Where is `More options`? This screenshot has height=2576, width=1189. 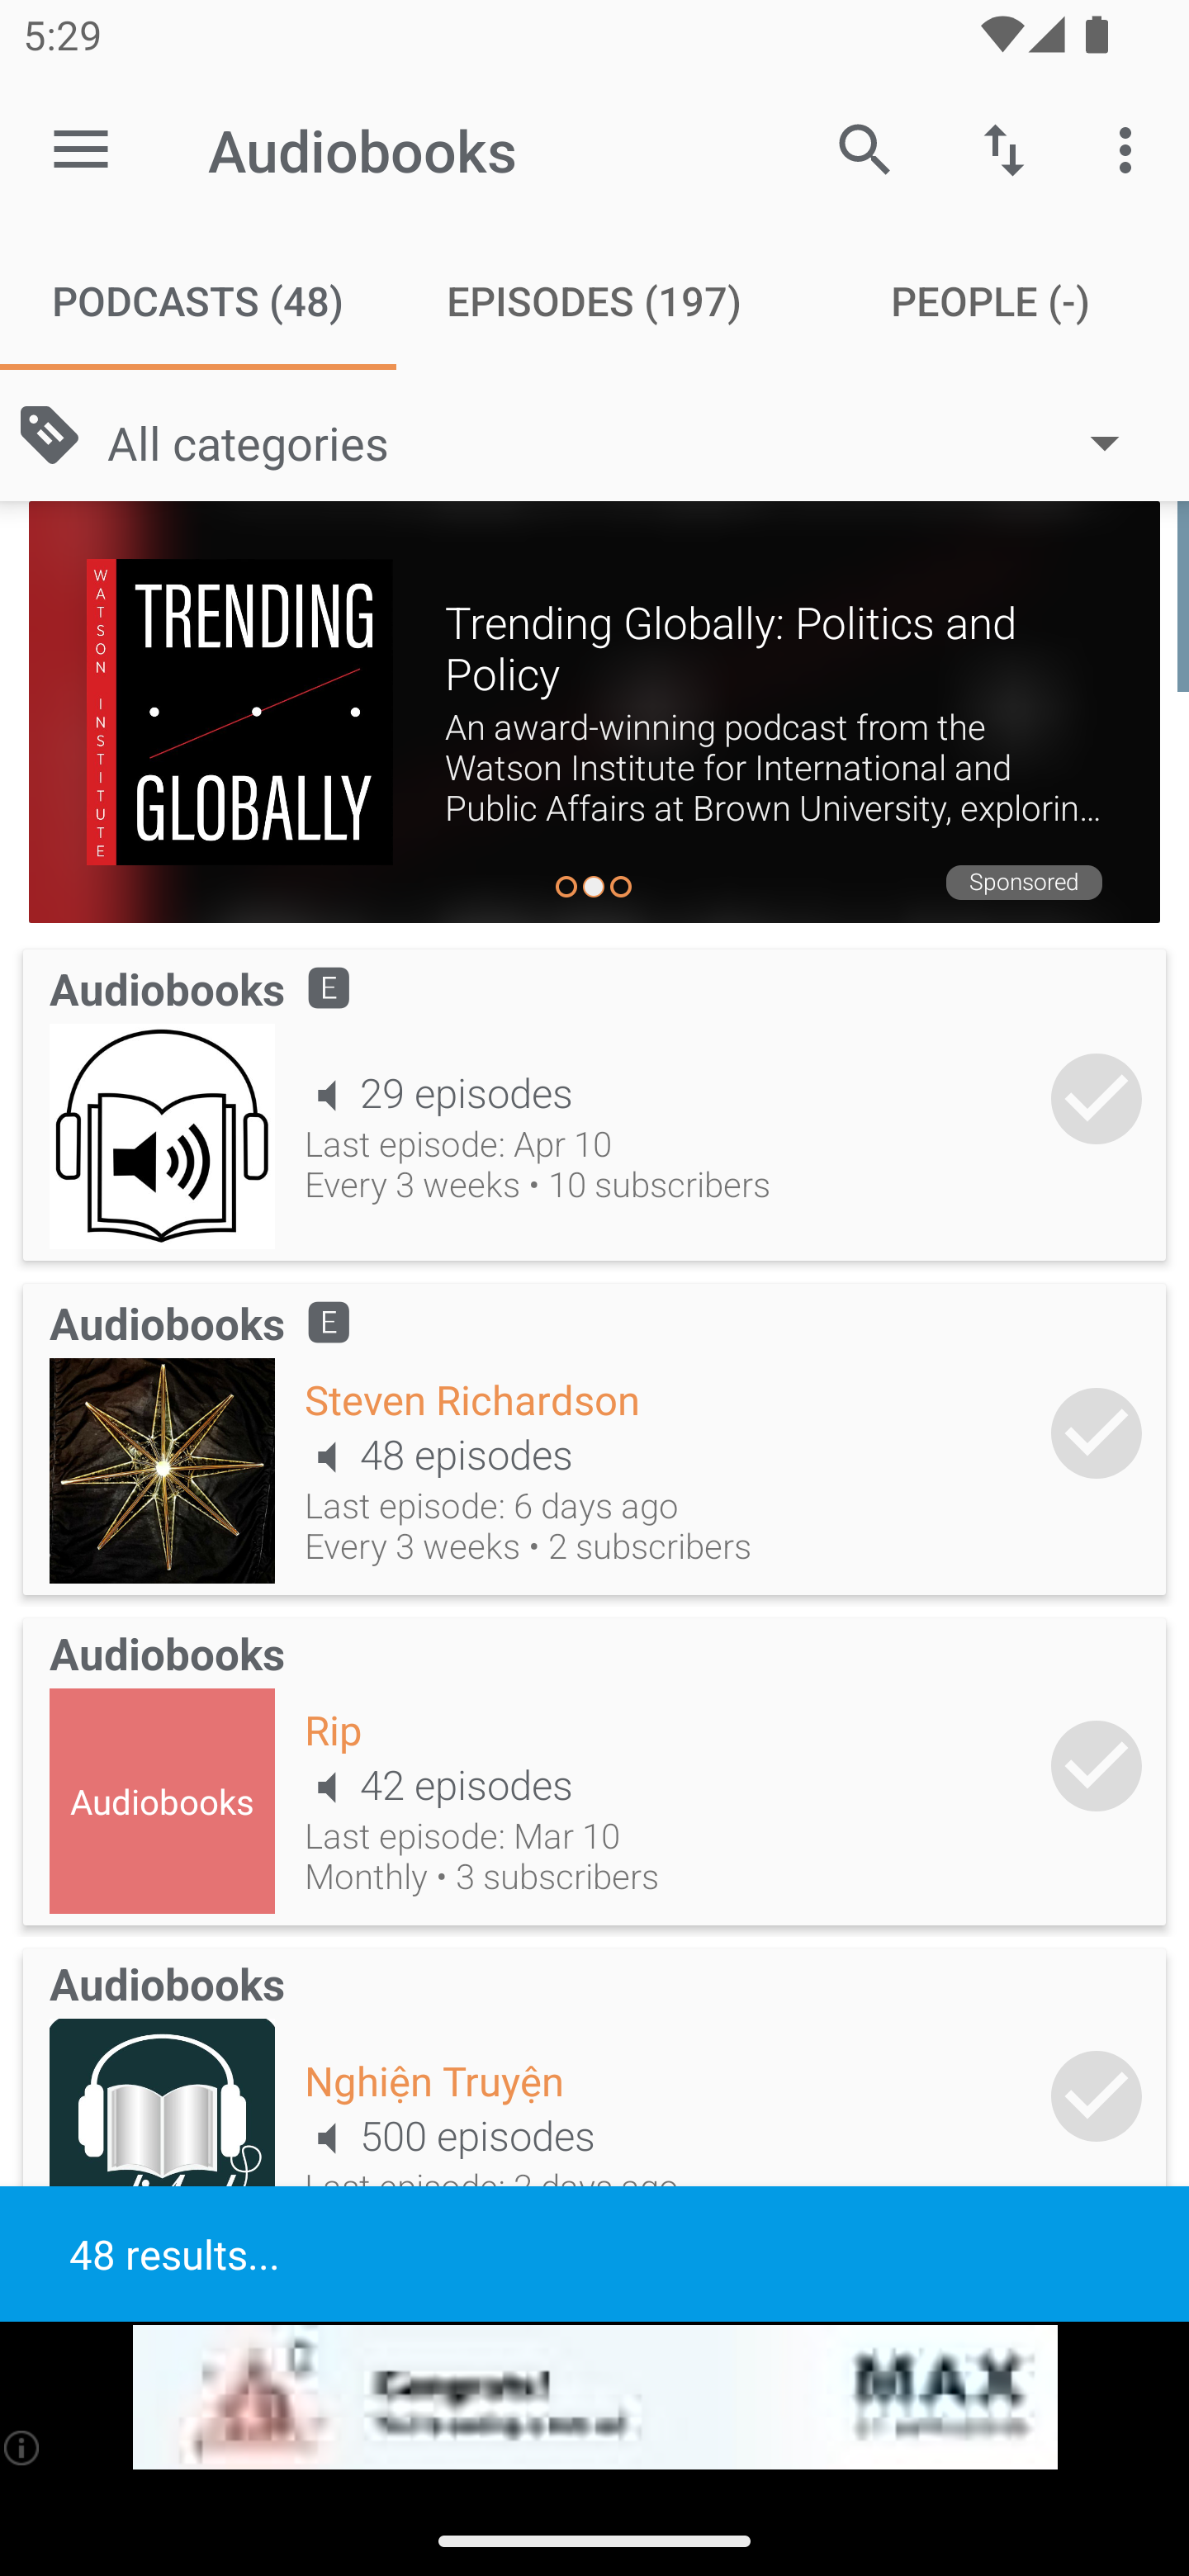 More options is located at coordinates (1131, 149).